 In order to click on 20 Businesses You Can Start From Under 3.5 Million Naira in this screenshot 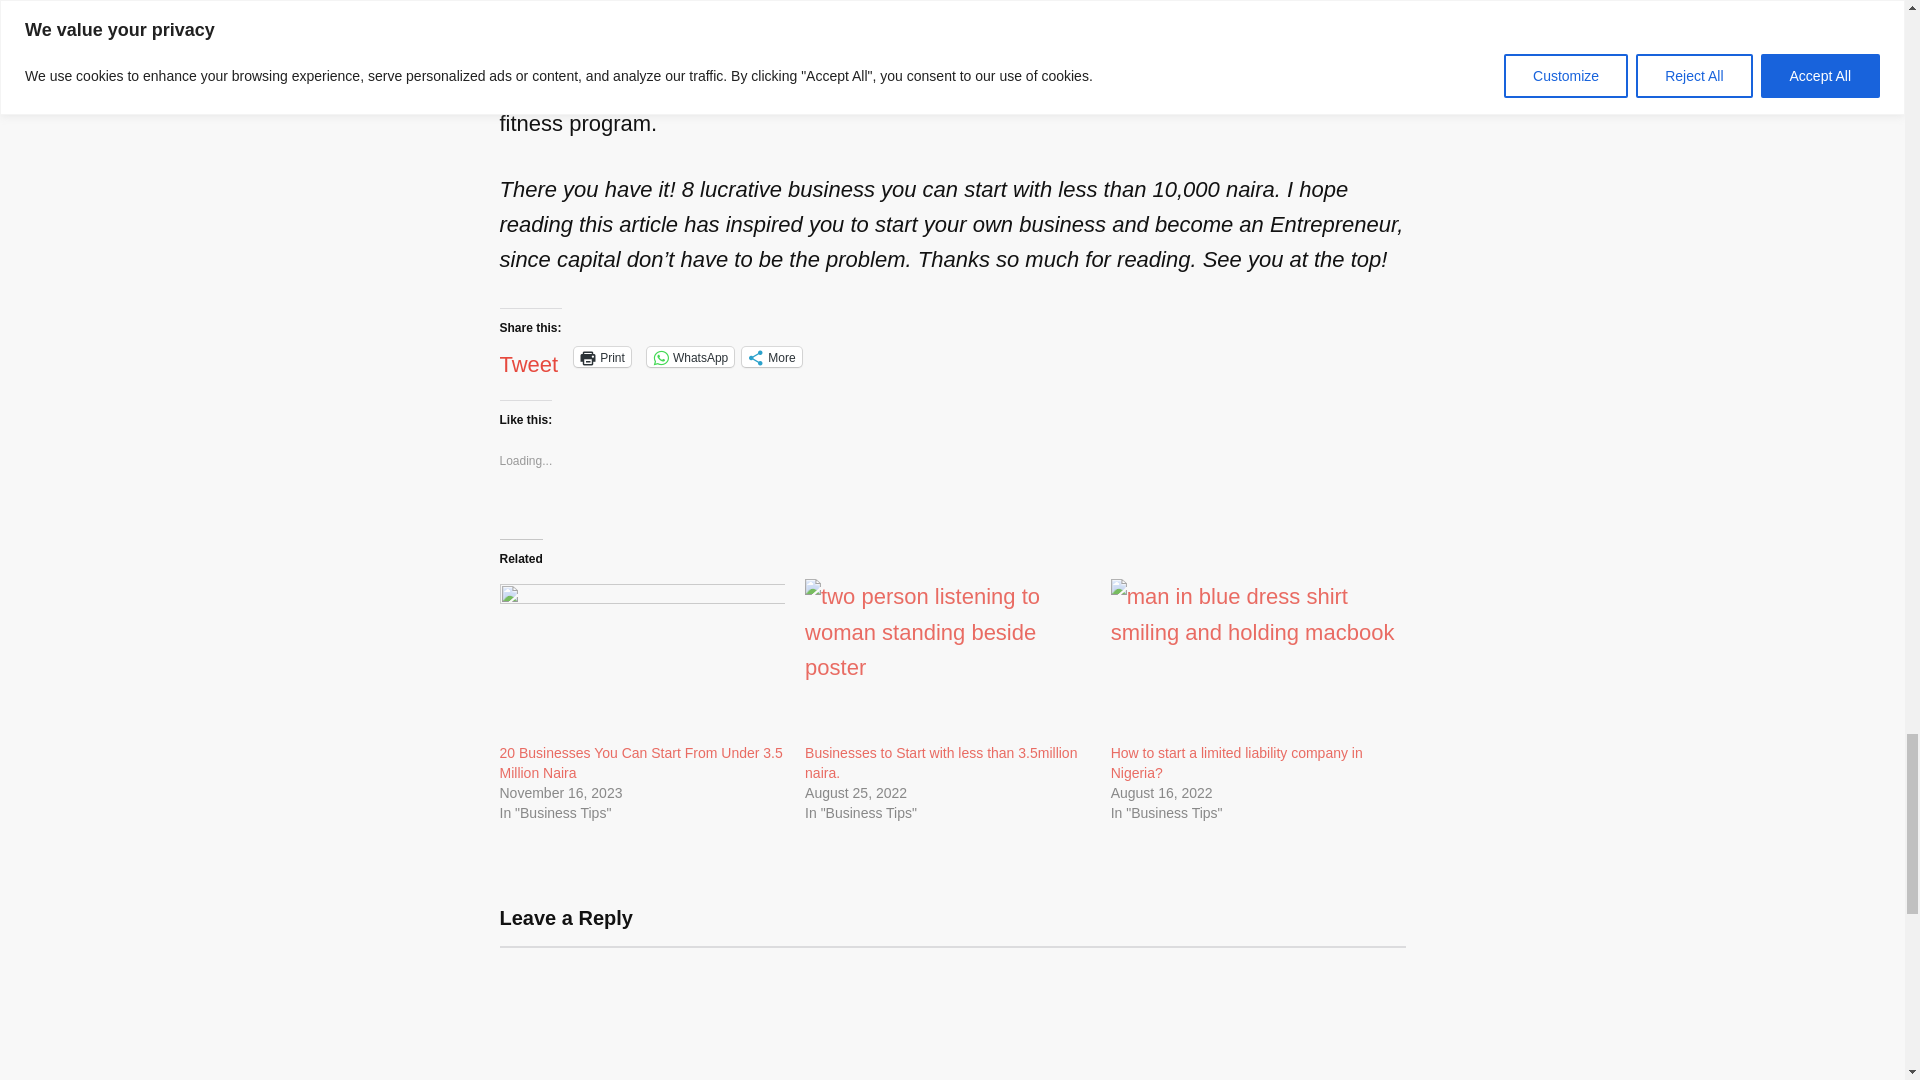, I will do `click(642, 660)`.